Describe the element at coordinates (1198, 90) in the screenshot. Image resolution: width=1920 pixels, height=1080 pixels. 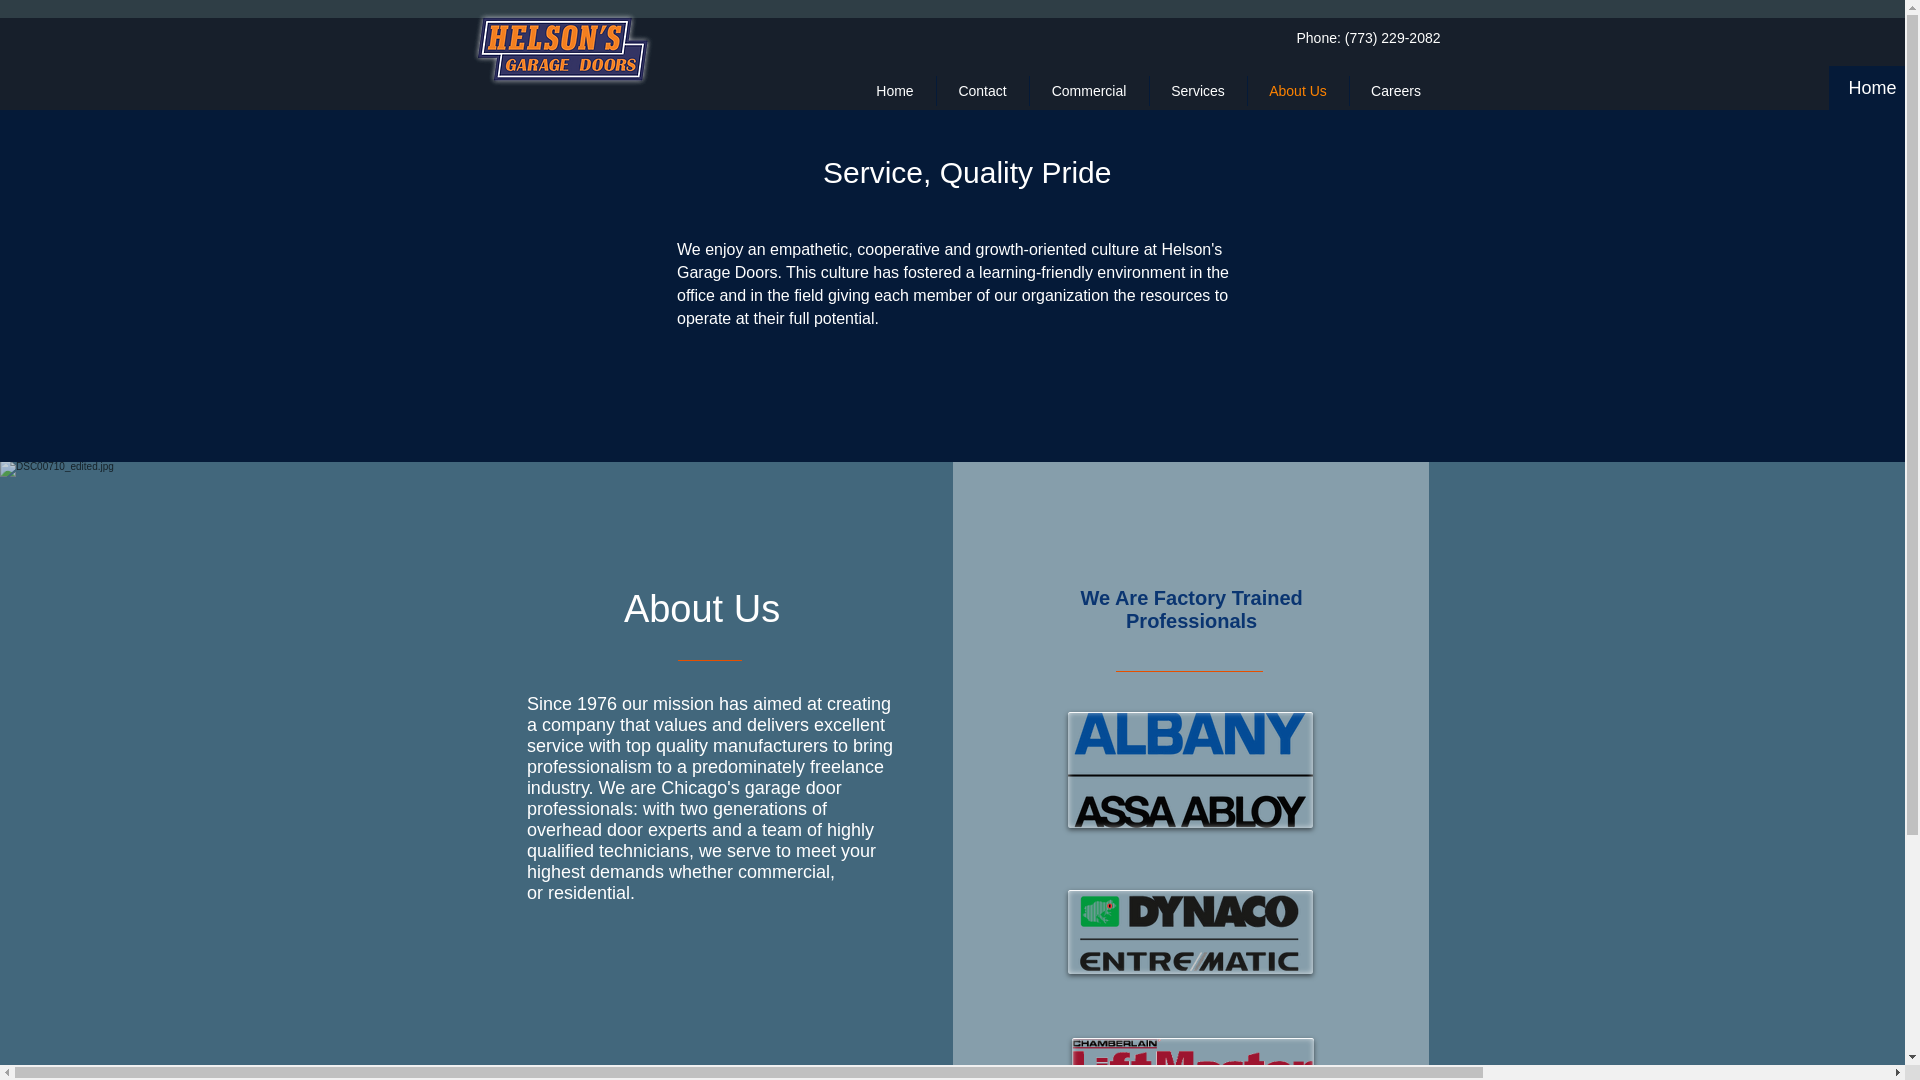
I see `Services` at that location.